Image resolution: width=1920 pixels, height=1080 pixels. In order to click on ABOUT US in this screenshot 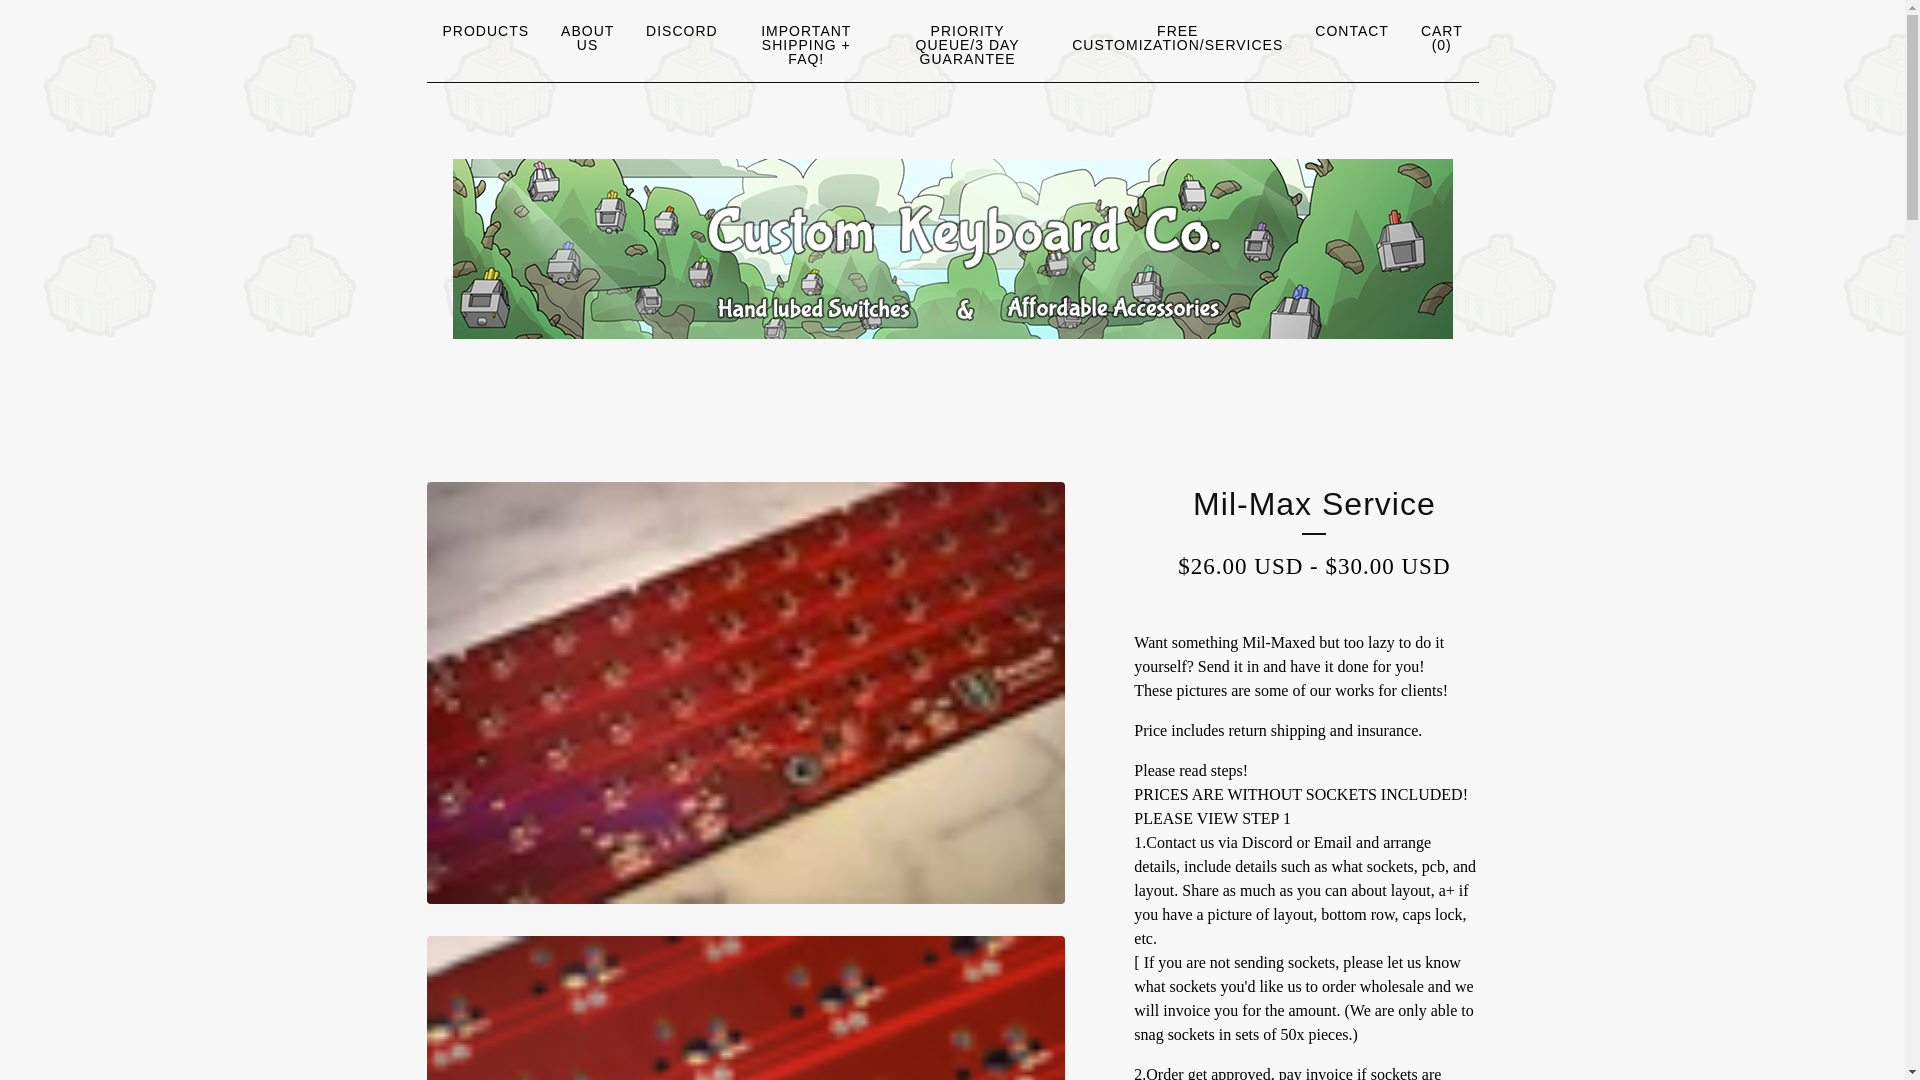, I will do `click(587, 38)`.